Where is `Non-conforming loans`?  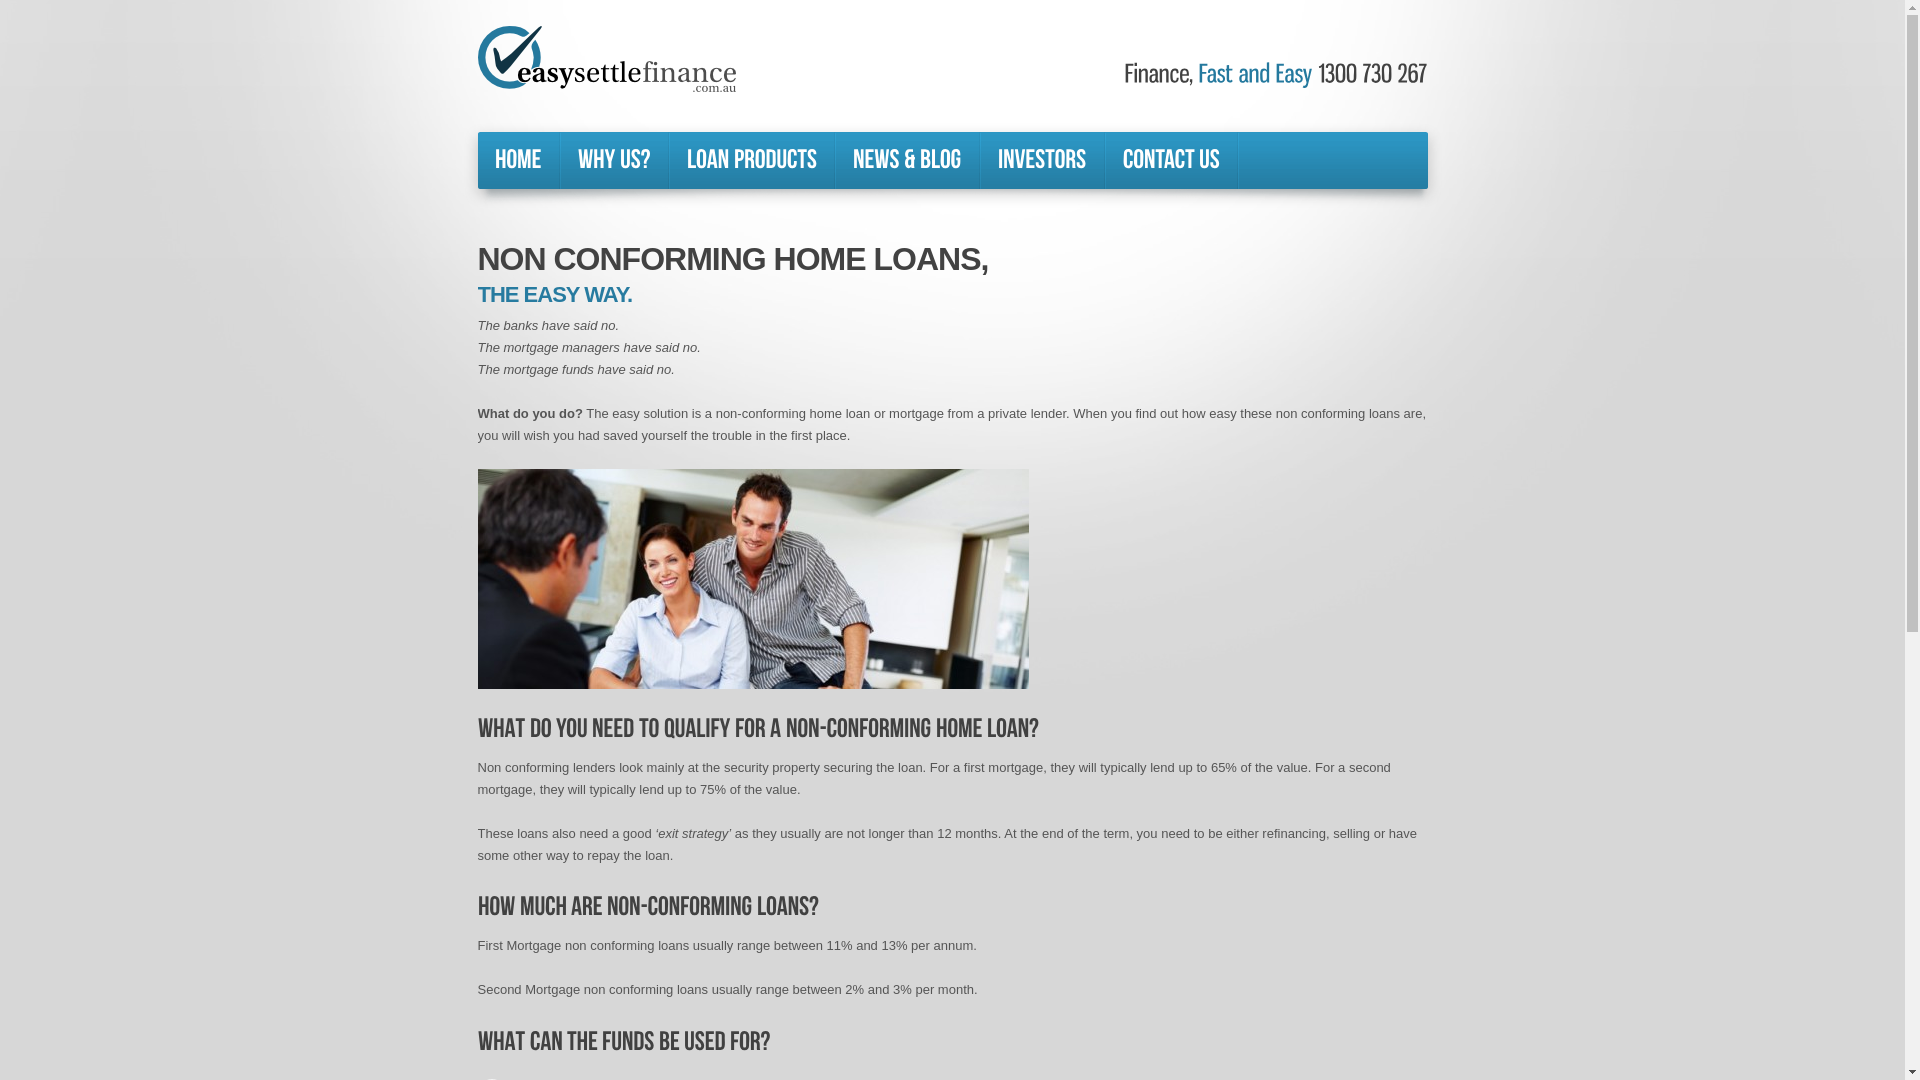 Non-conforming loans is located at coordinates (754, 579).